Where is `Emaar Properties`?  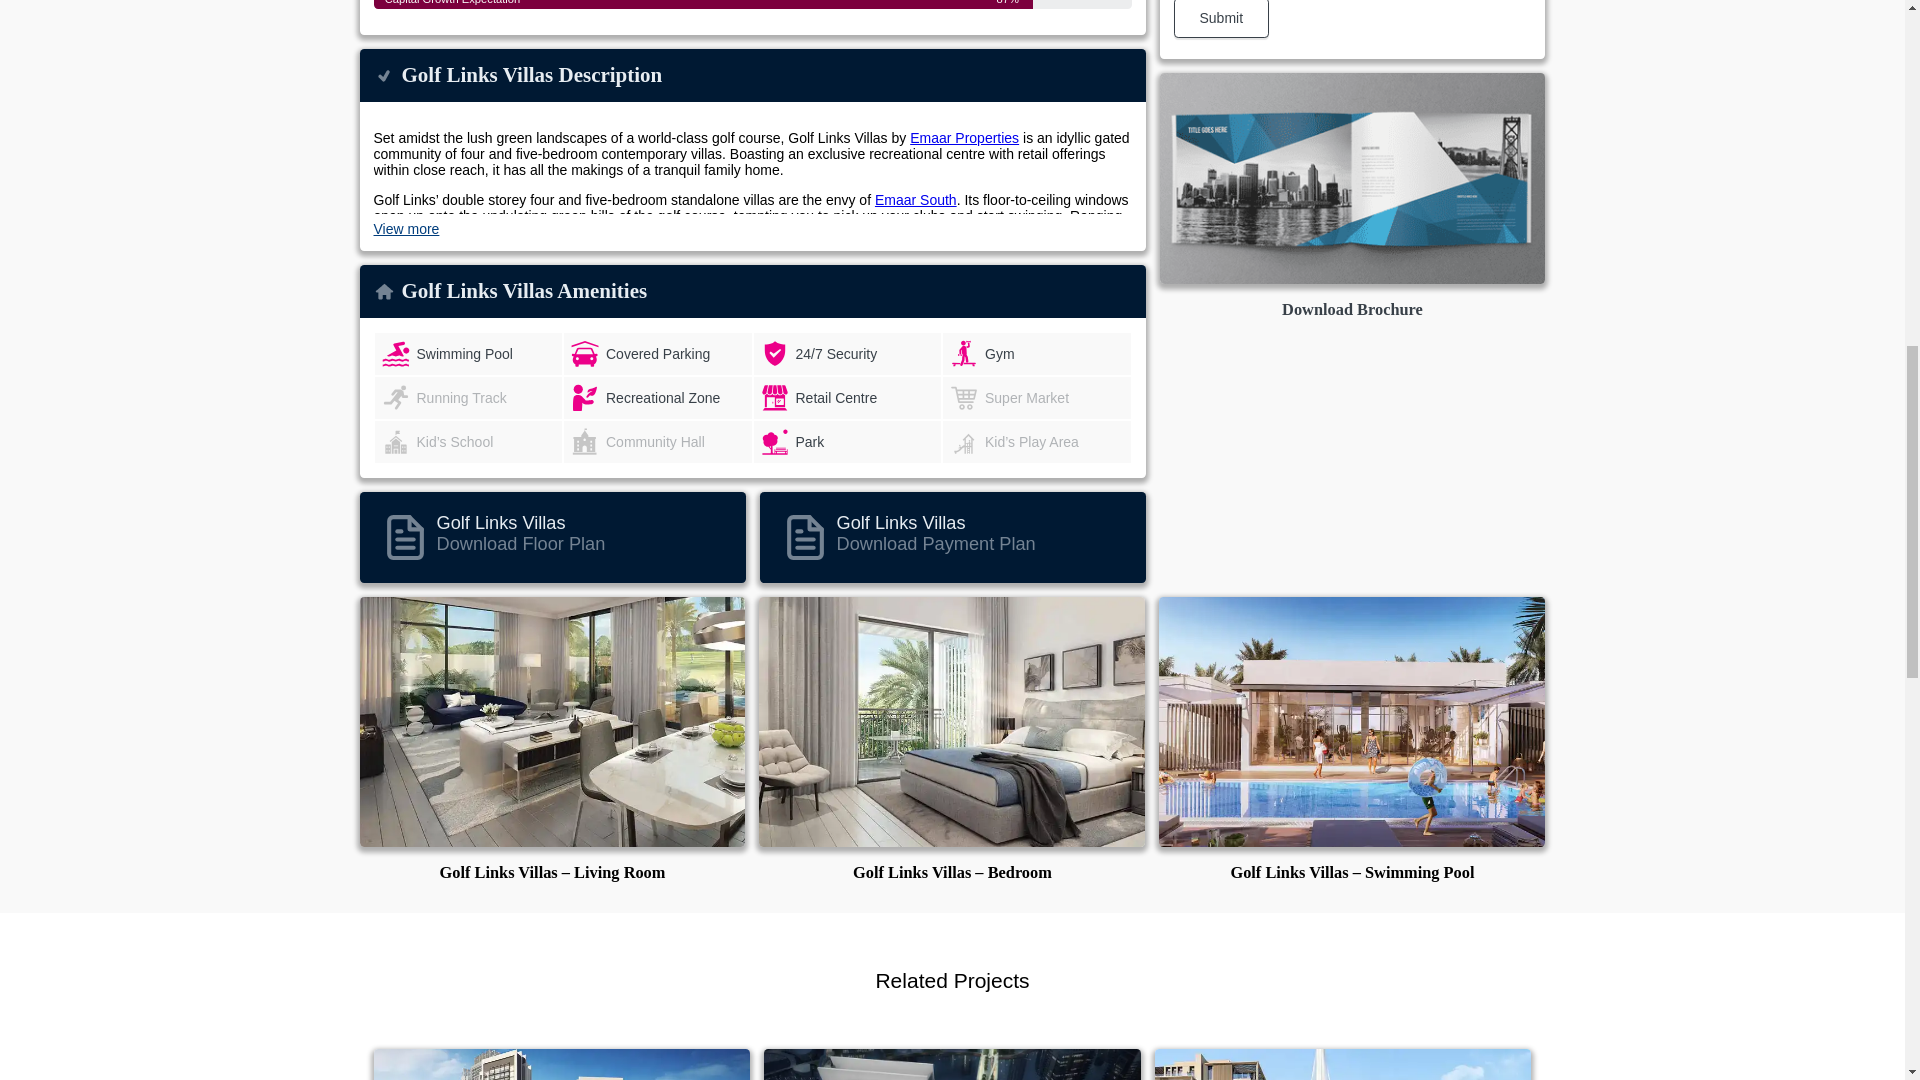 Emaar Properties is located at coordinates (964, 137).